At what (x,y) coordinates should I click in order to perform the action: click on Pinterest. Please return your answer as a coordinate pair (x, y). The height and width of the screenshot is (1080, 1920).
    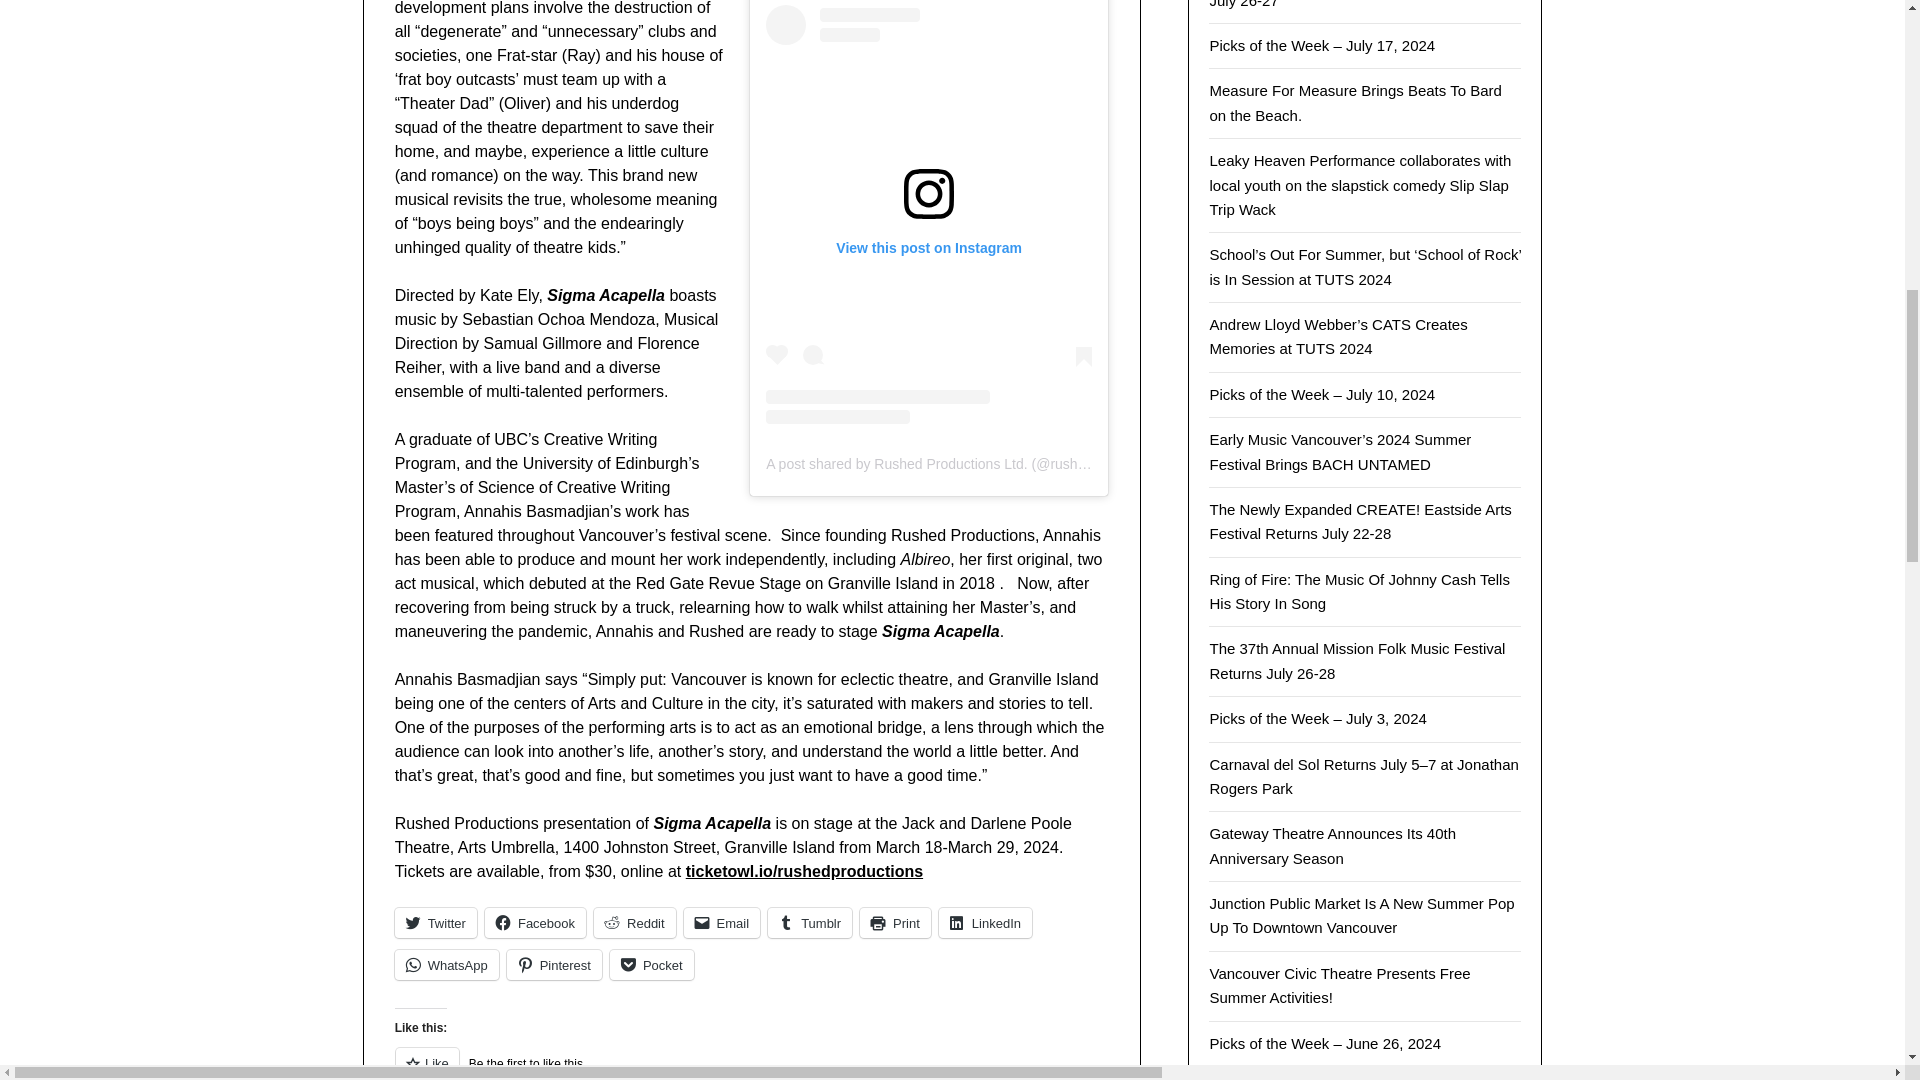
    Looking at the image, I should click on (554, 964).